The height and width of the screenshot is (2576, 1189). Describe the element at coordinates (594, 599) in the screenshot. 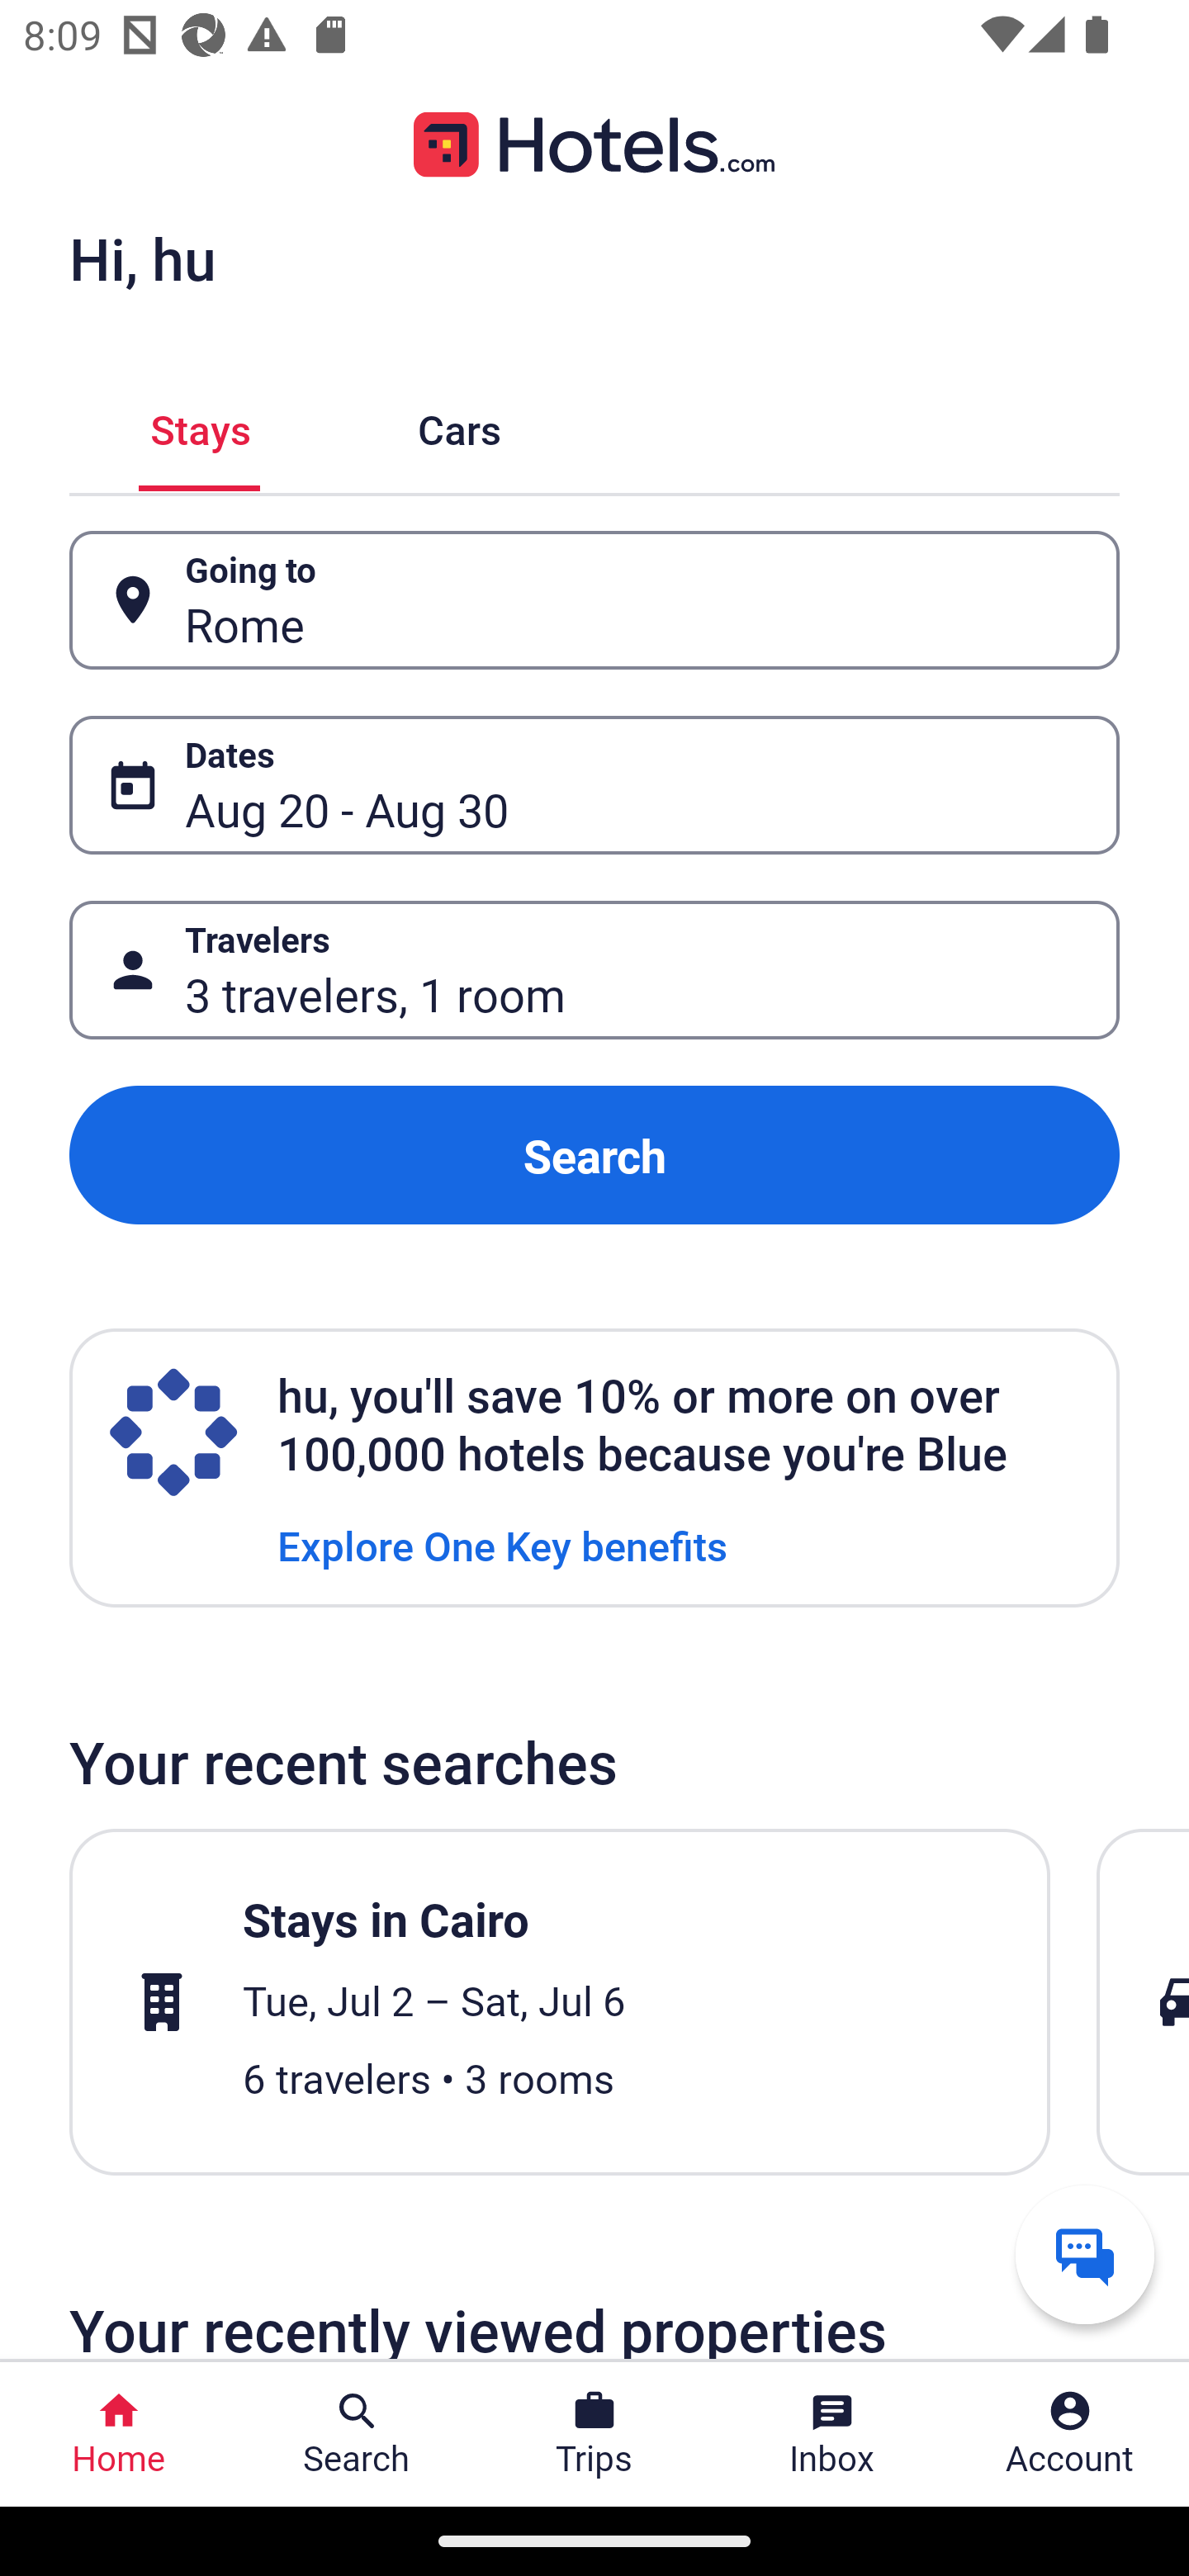

I see `Going to Button Rome` at that location.